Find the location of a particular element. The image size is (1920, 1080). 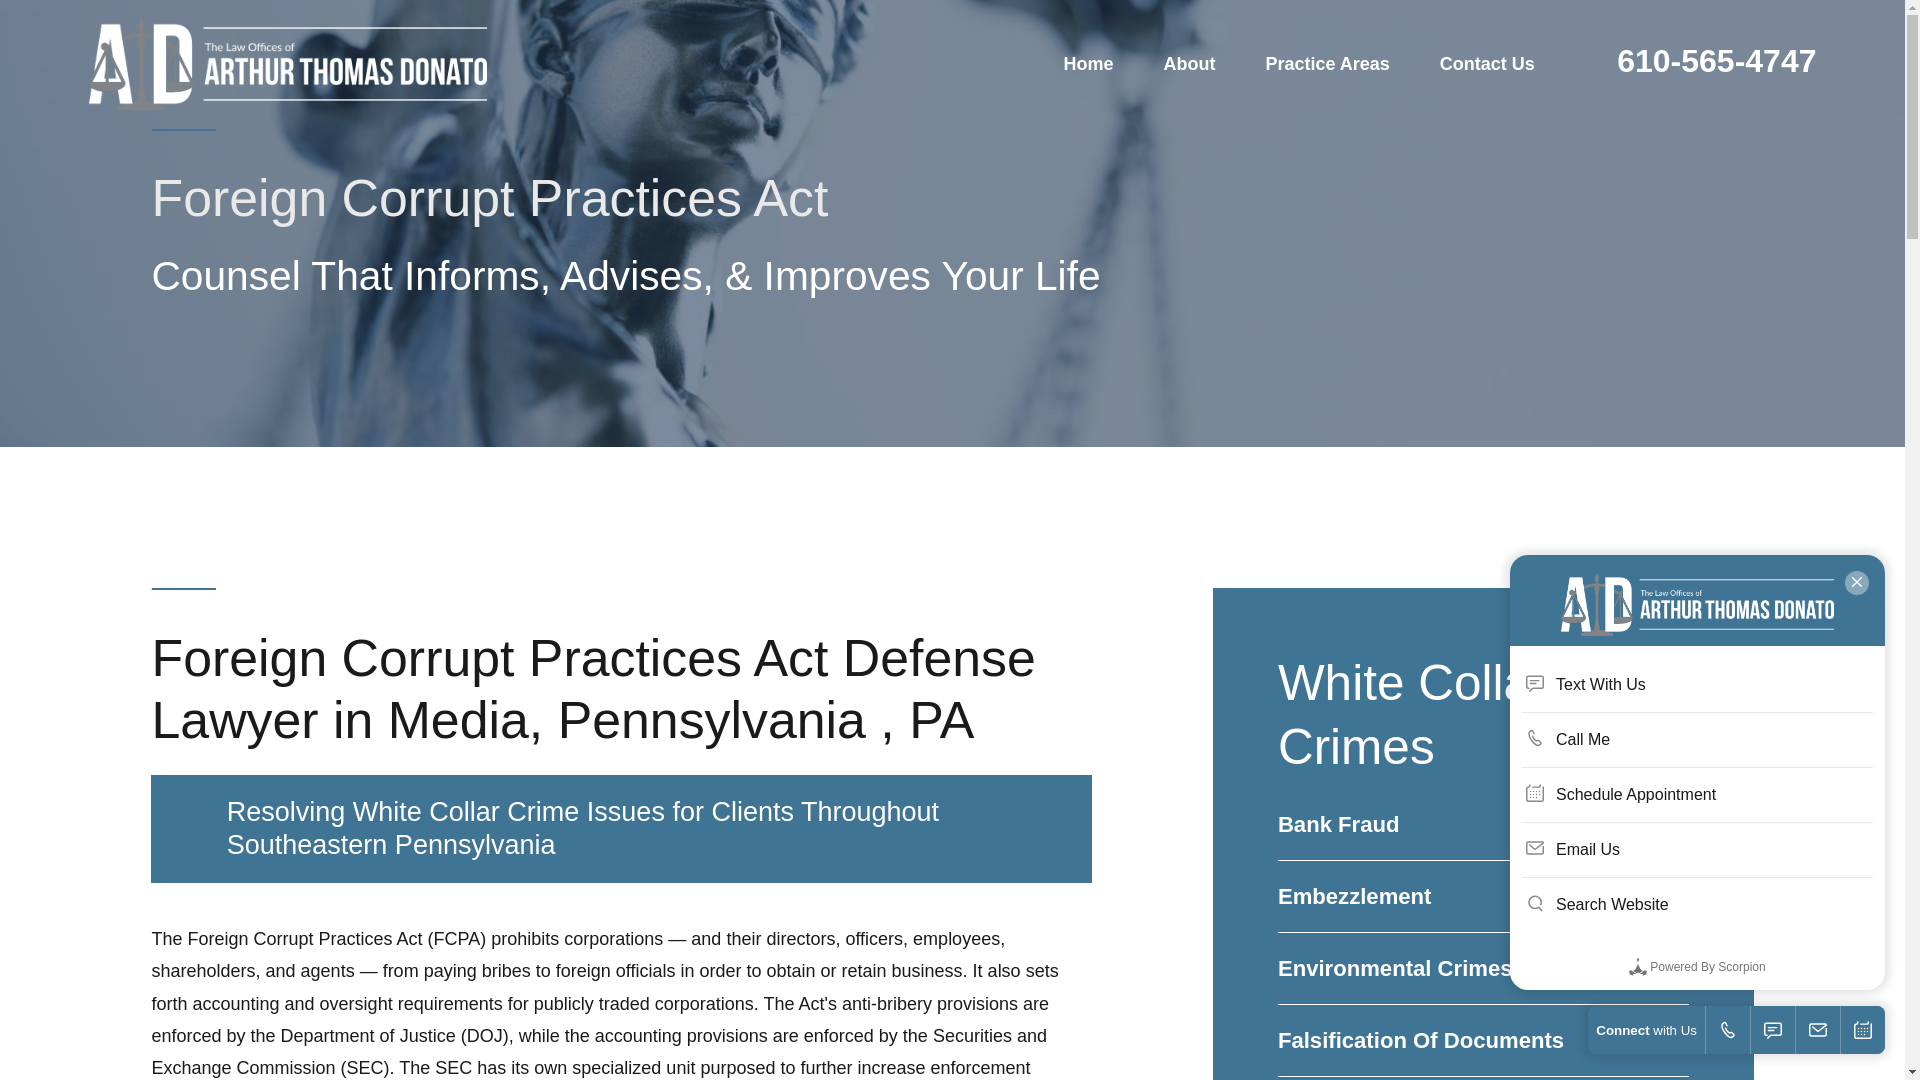

Home is located at coordinates (286, 64).